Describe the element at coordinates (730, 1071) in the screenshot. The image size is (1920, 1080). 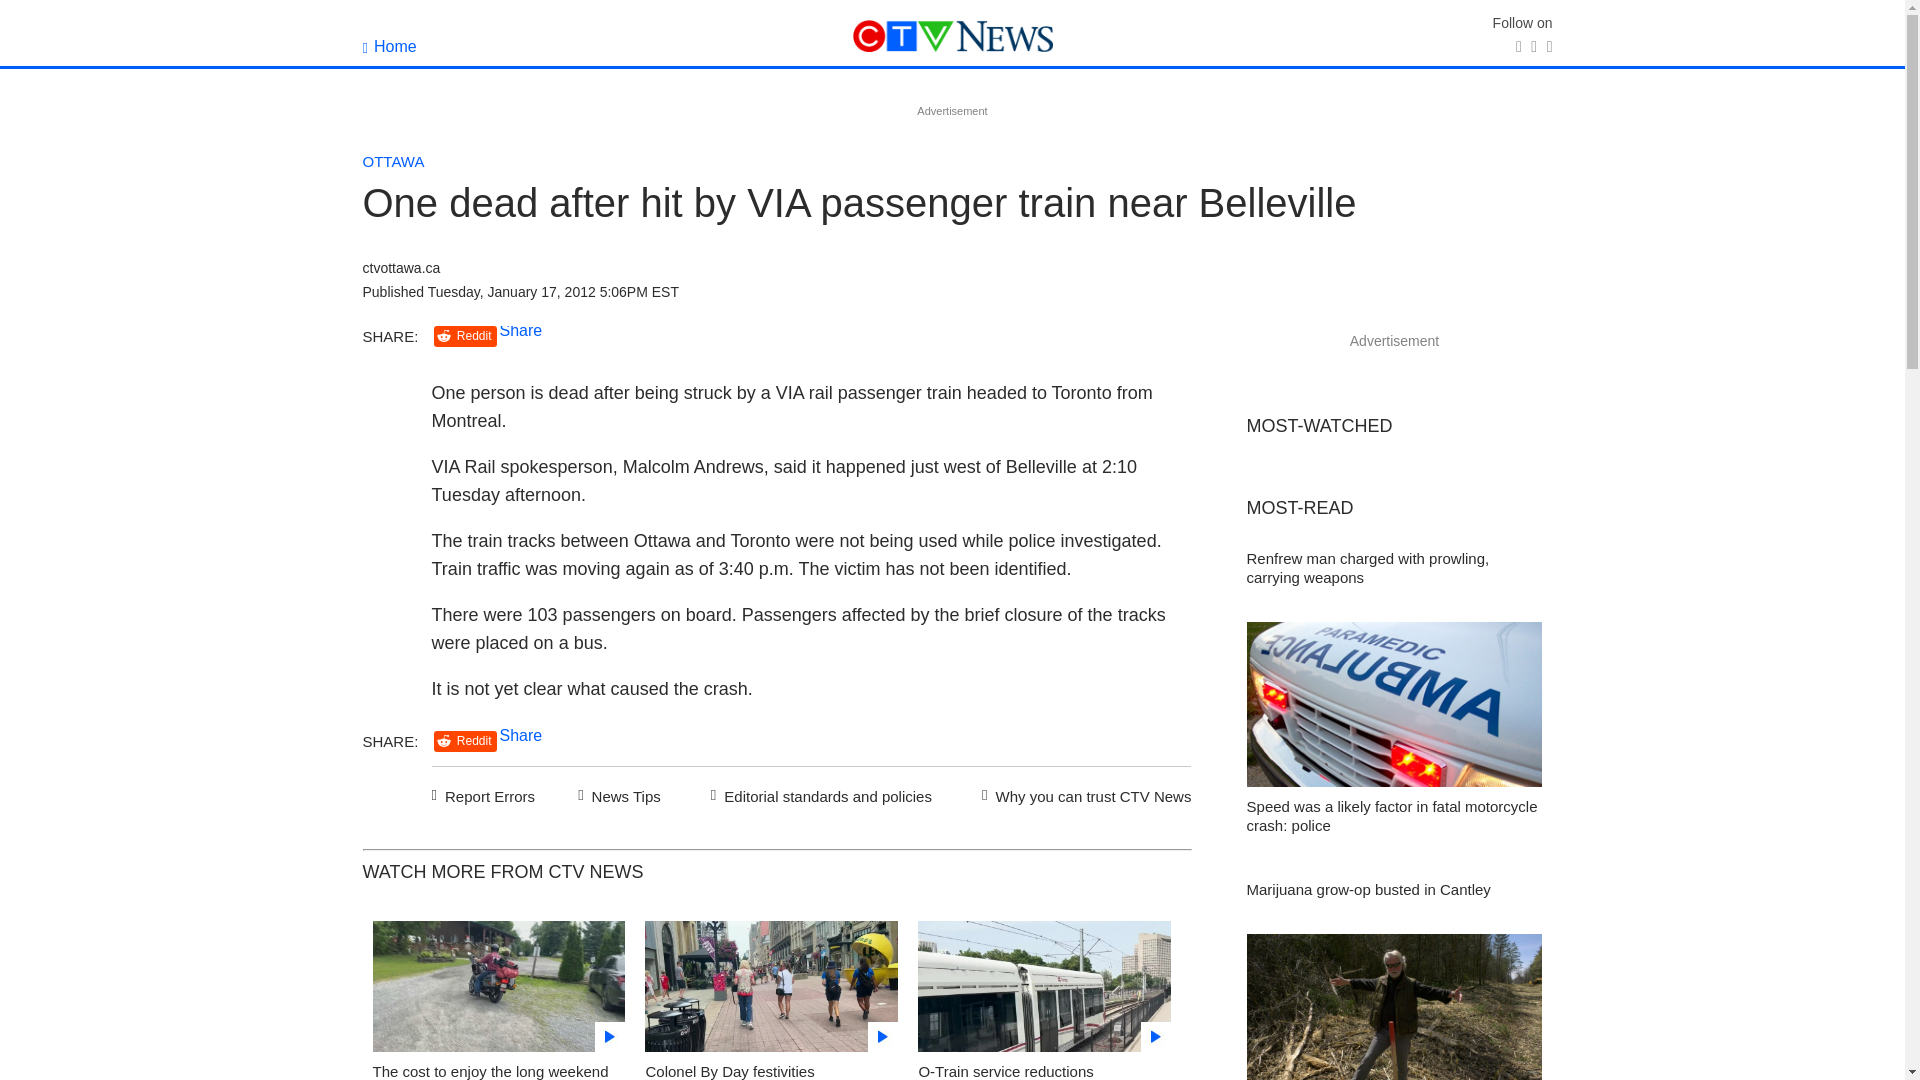
I see `Colonel By Day festivities` at that location.